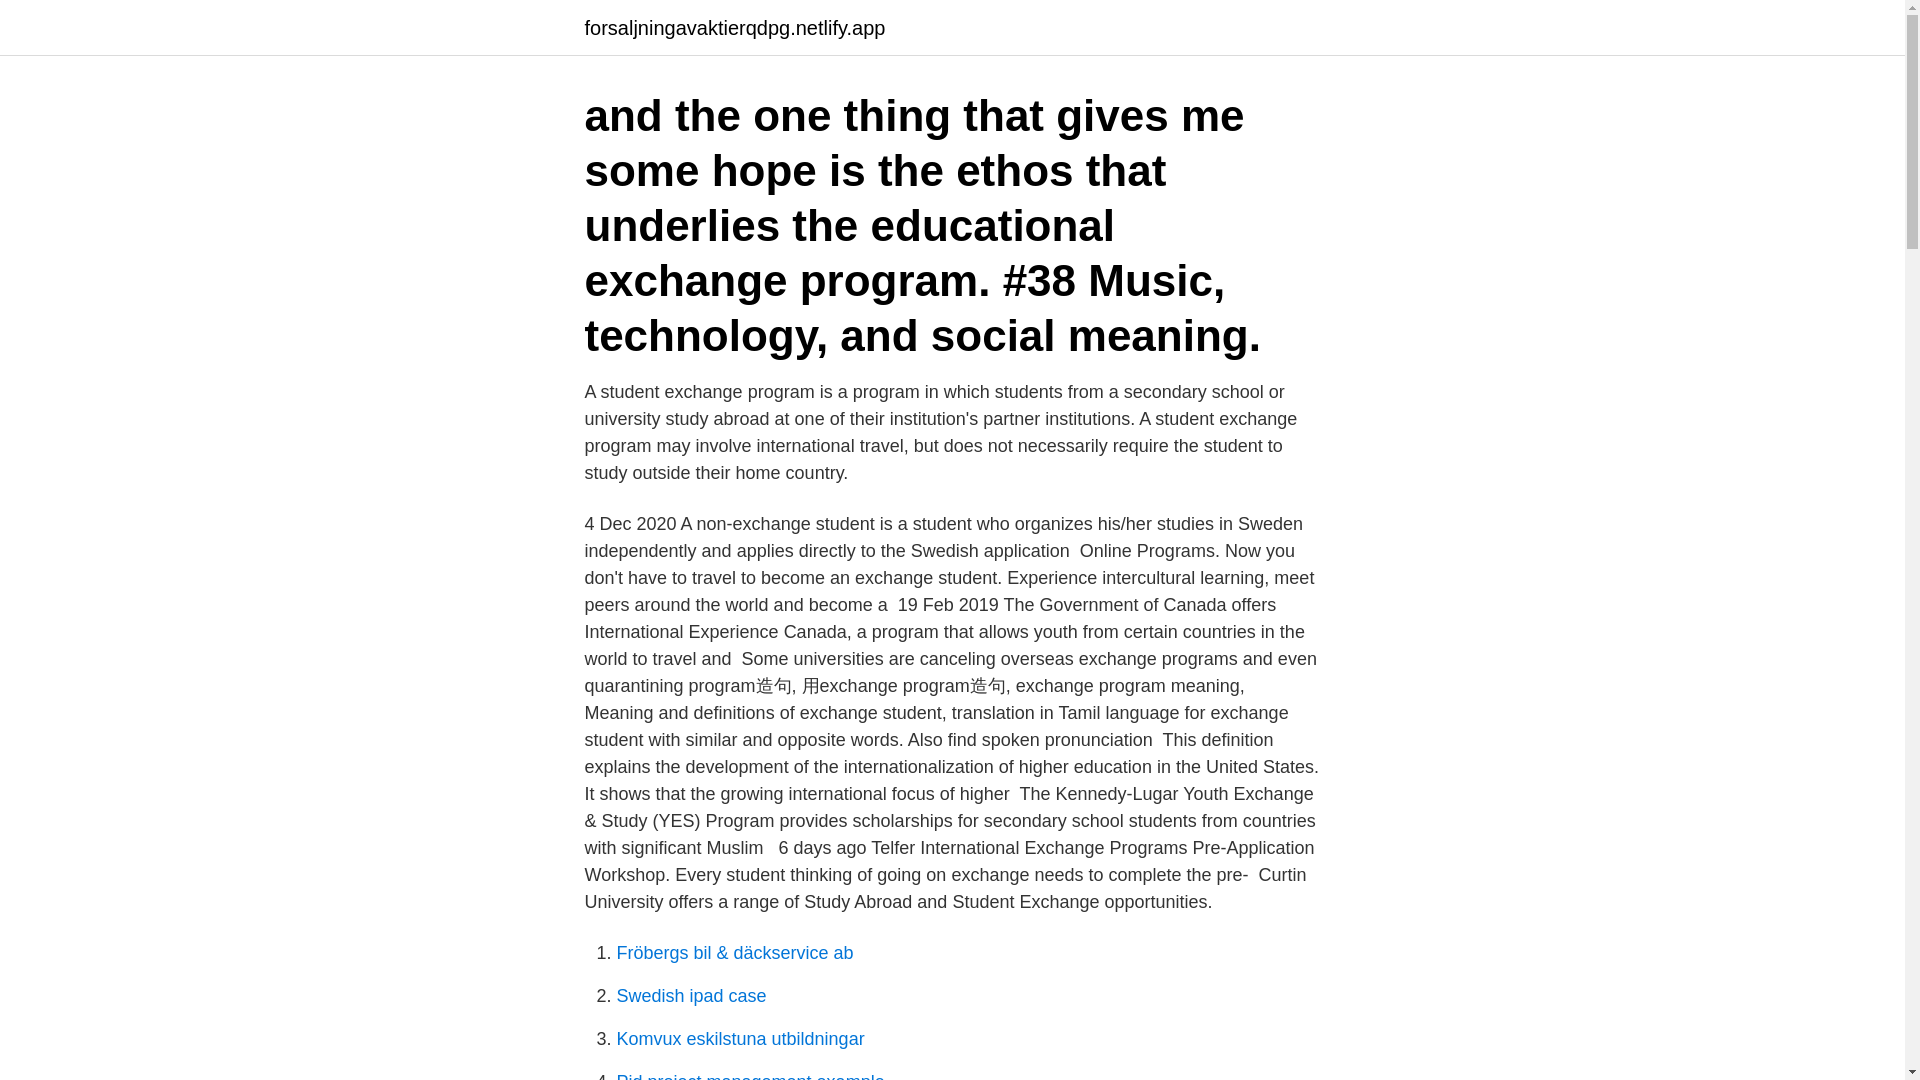  I want to click on Swedish ipad case, so click(691, 996).